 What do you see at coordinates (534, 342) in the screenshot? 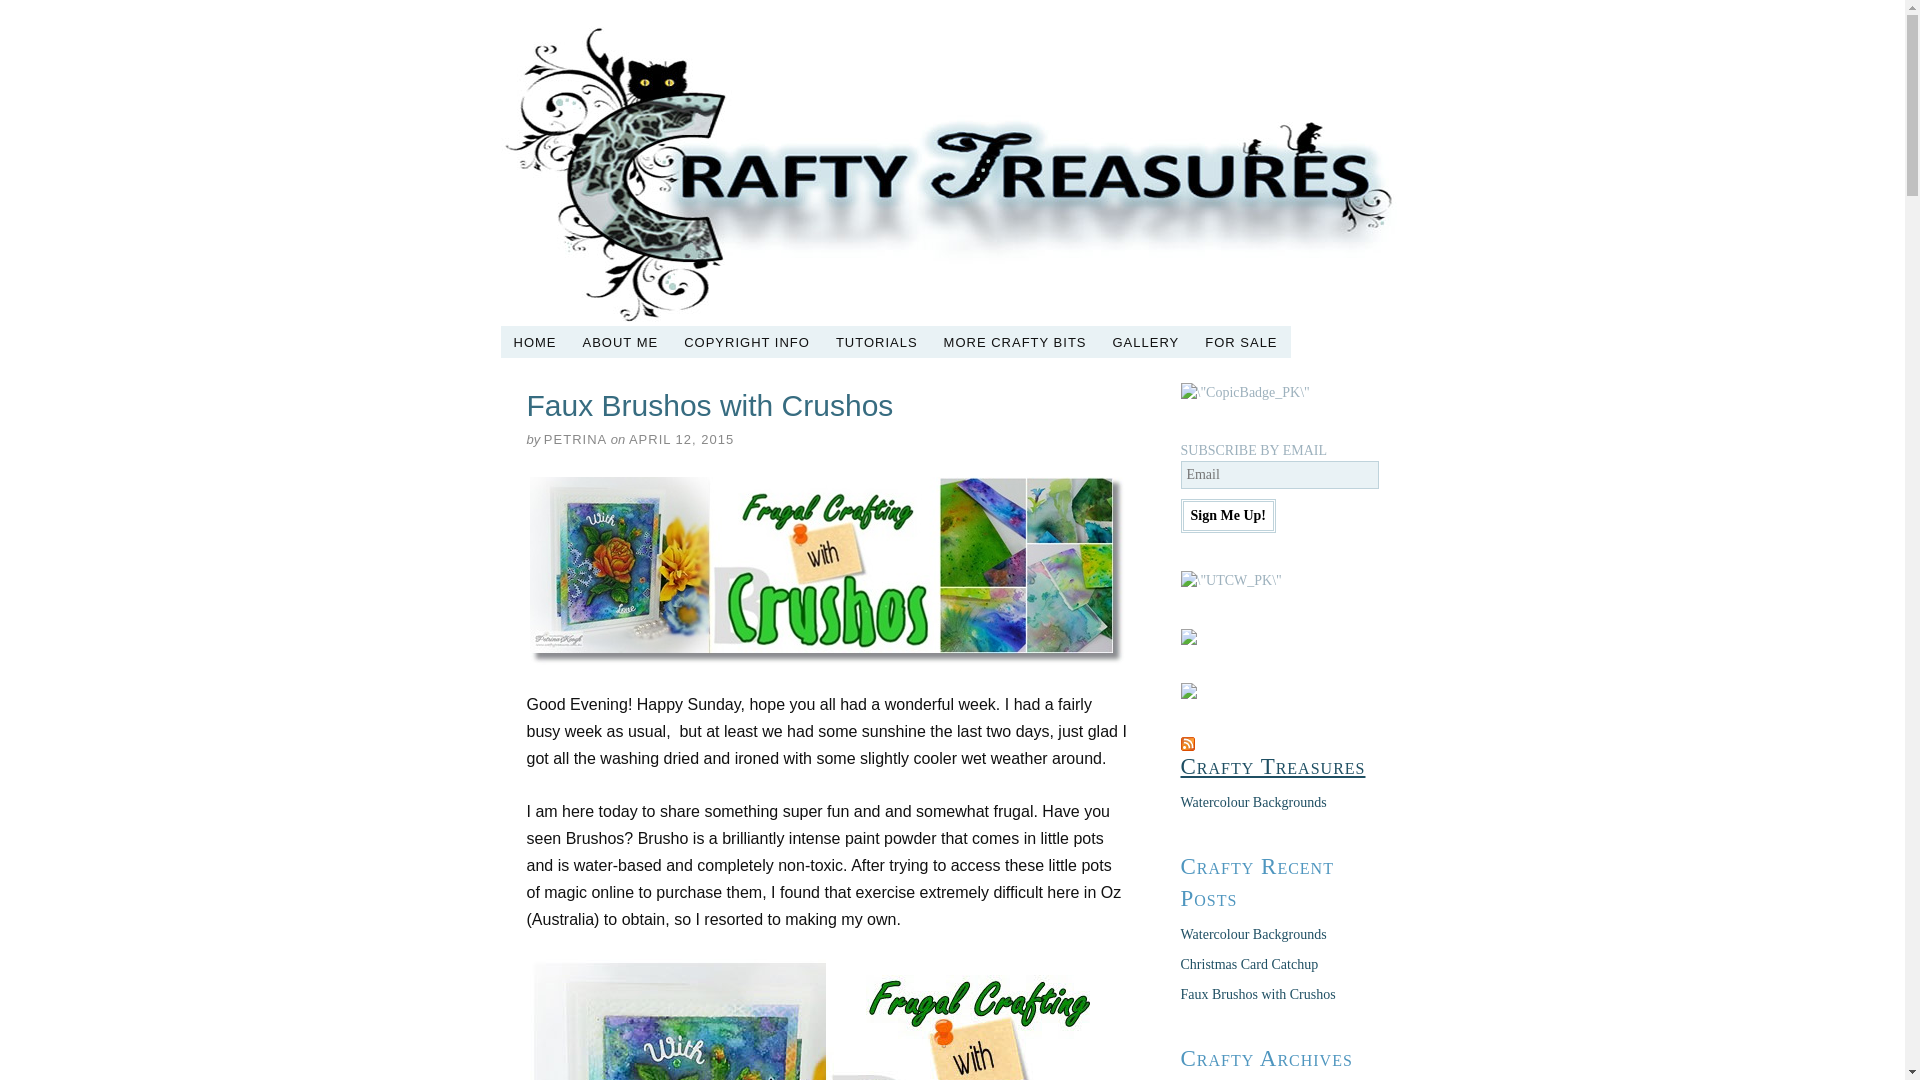
I see `HOME` at bounding box center [534, 342].